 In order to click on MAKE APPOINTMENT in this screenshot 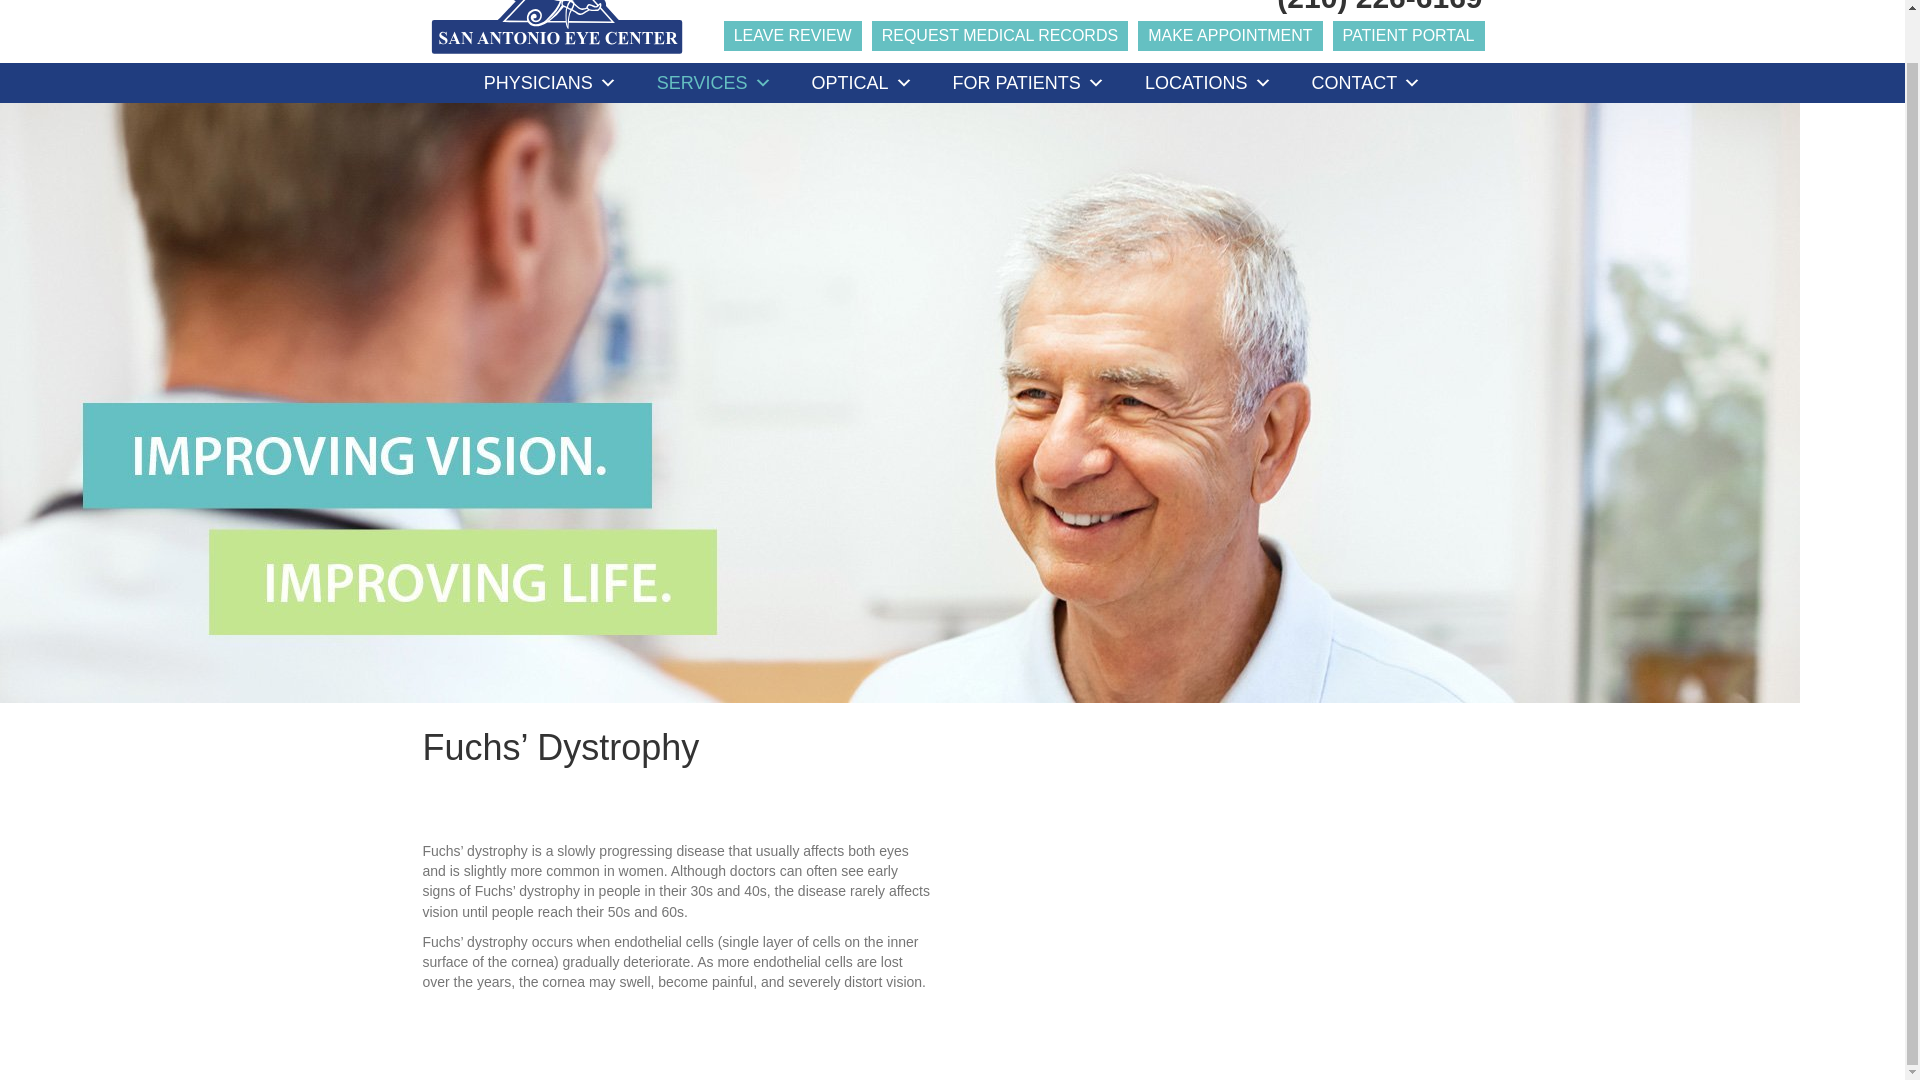, I will do `click(1230, 36)`.